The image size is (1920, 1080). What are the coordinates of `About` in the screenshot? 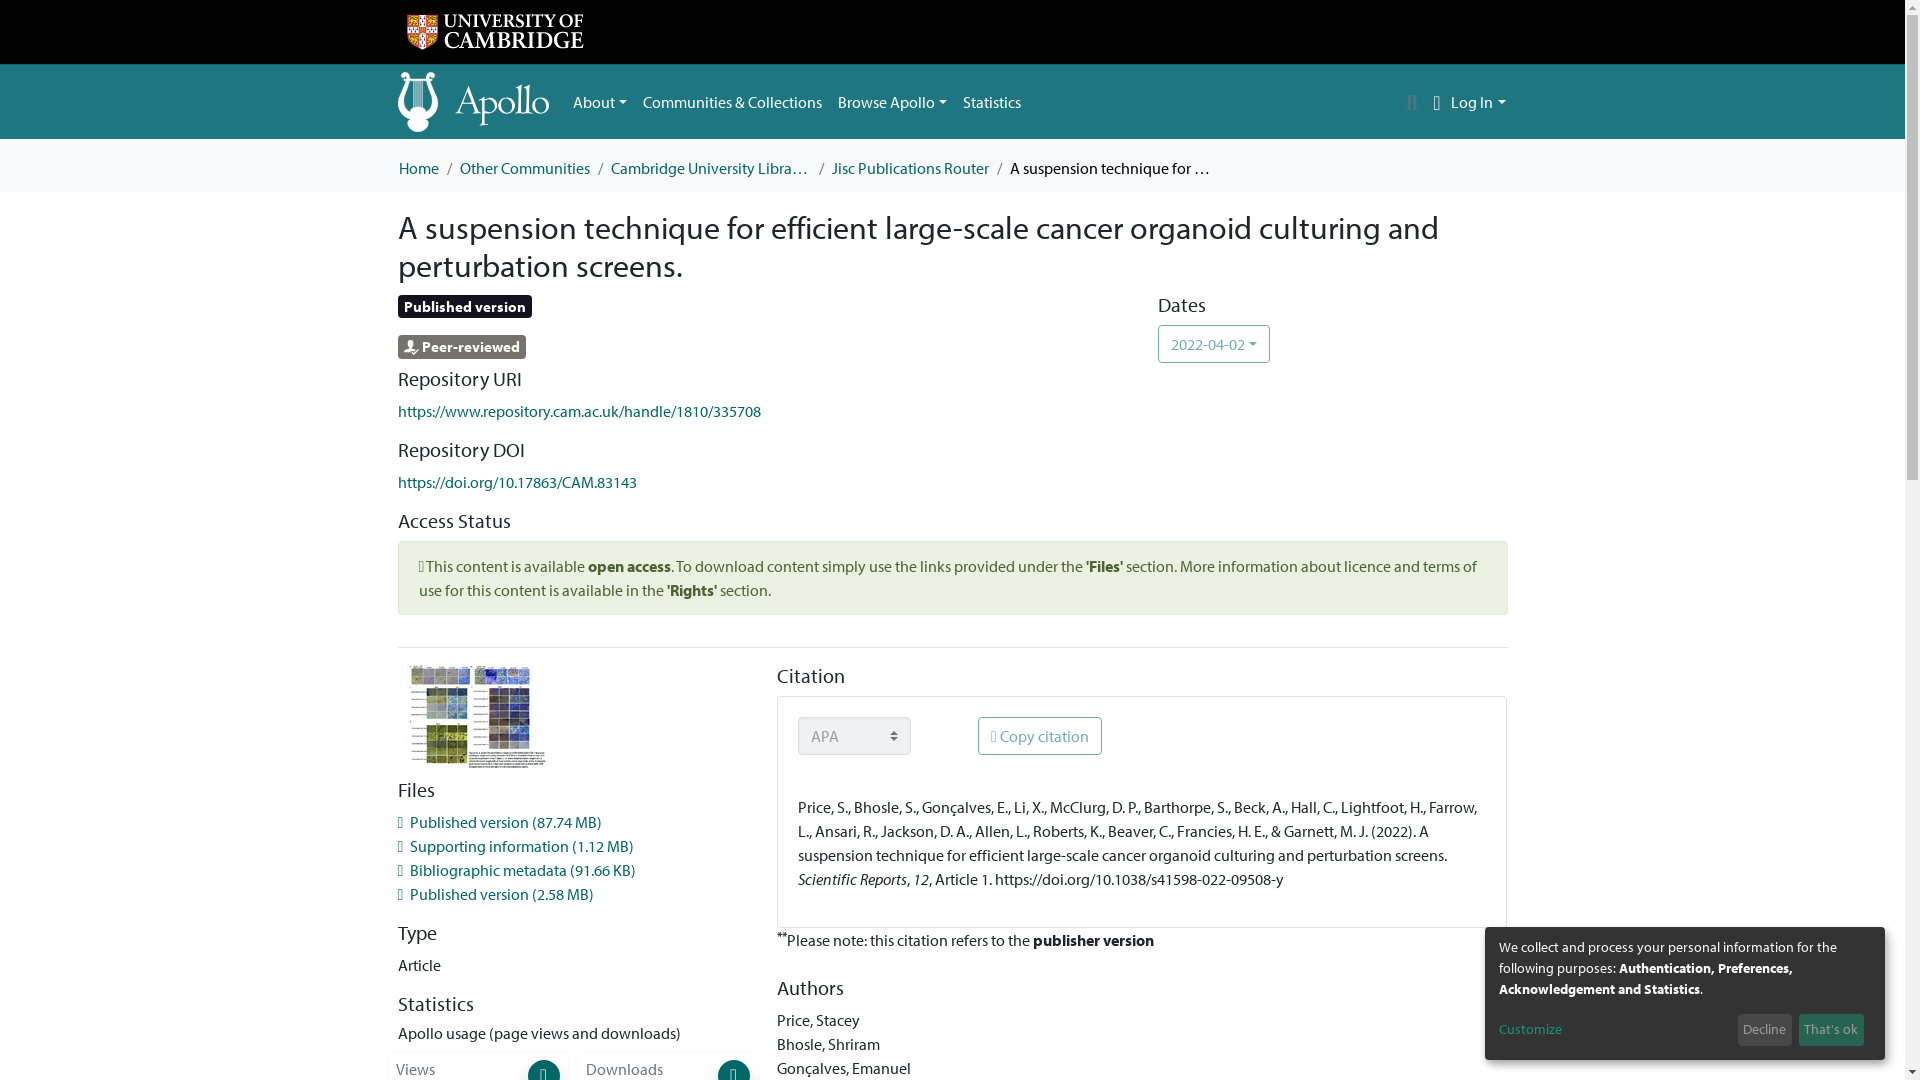 It's located at (600, 102).